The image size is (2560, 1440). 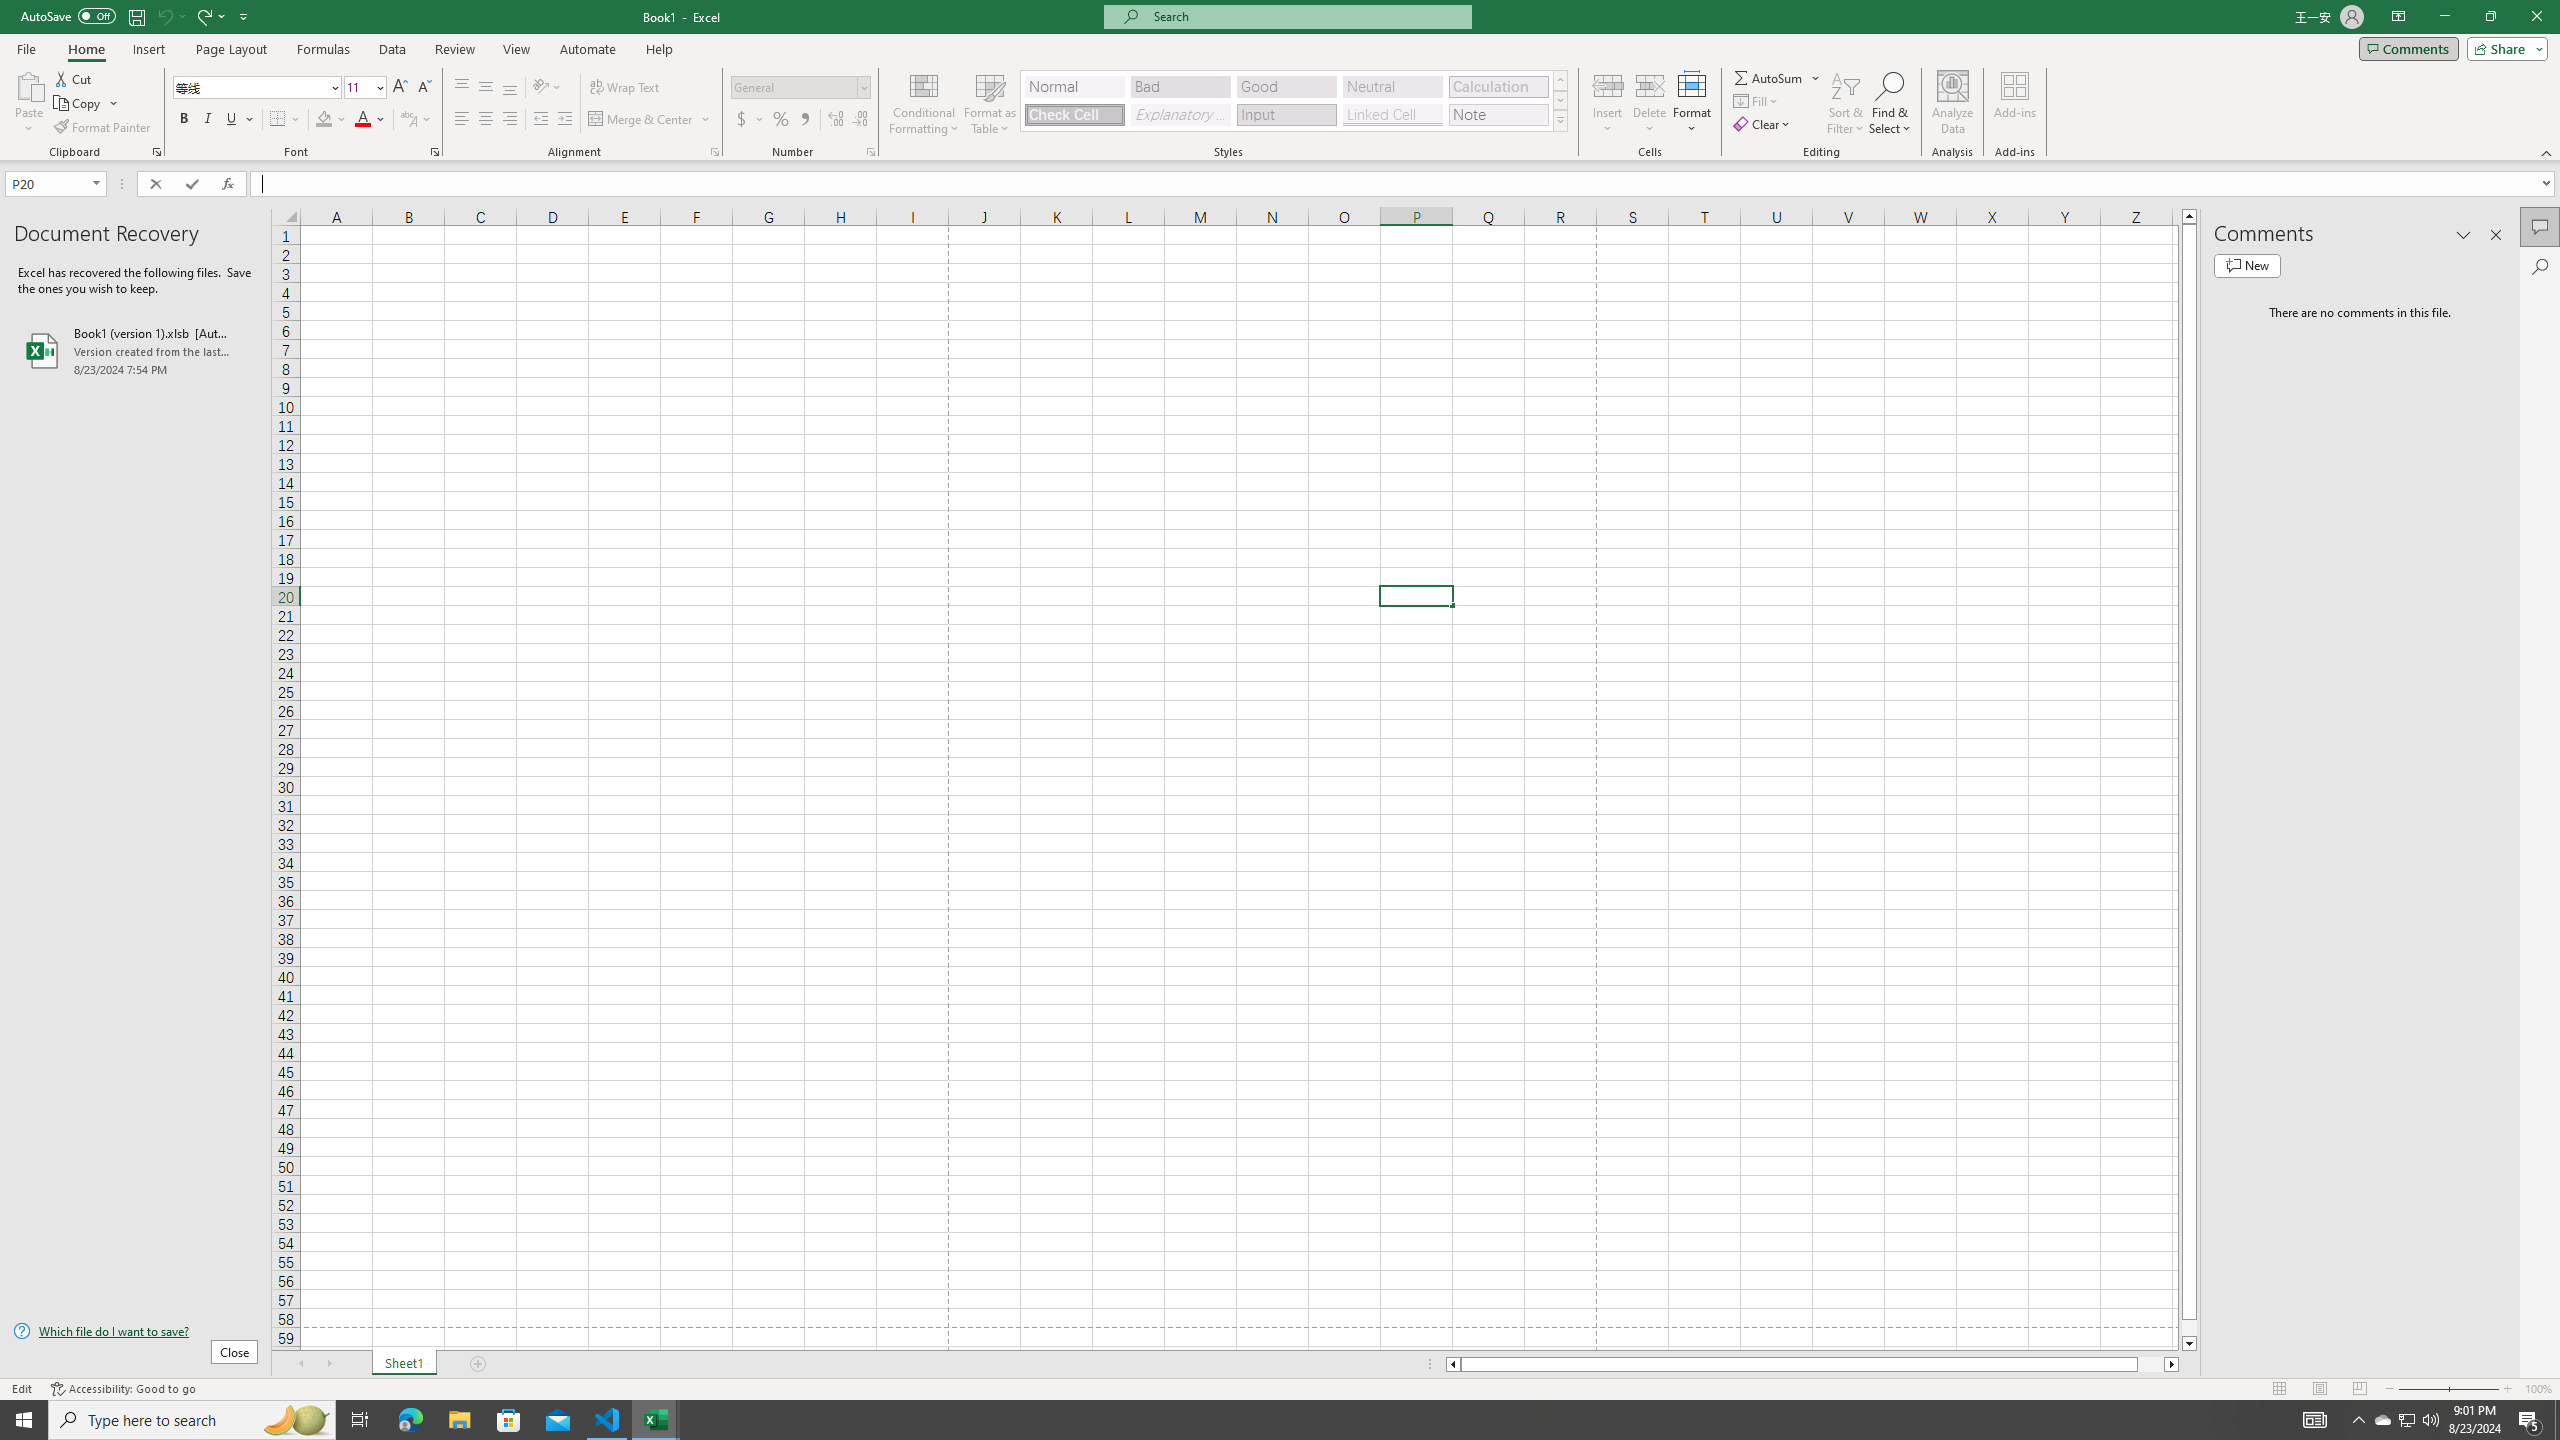 I want to click on Format Painter, so click(x=104, y=128).